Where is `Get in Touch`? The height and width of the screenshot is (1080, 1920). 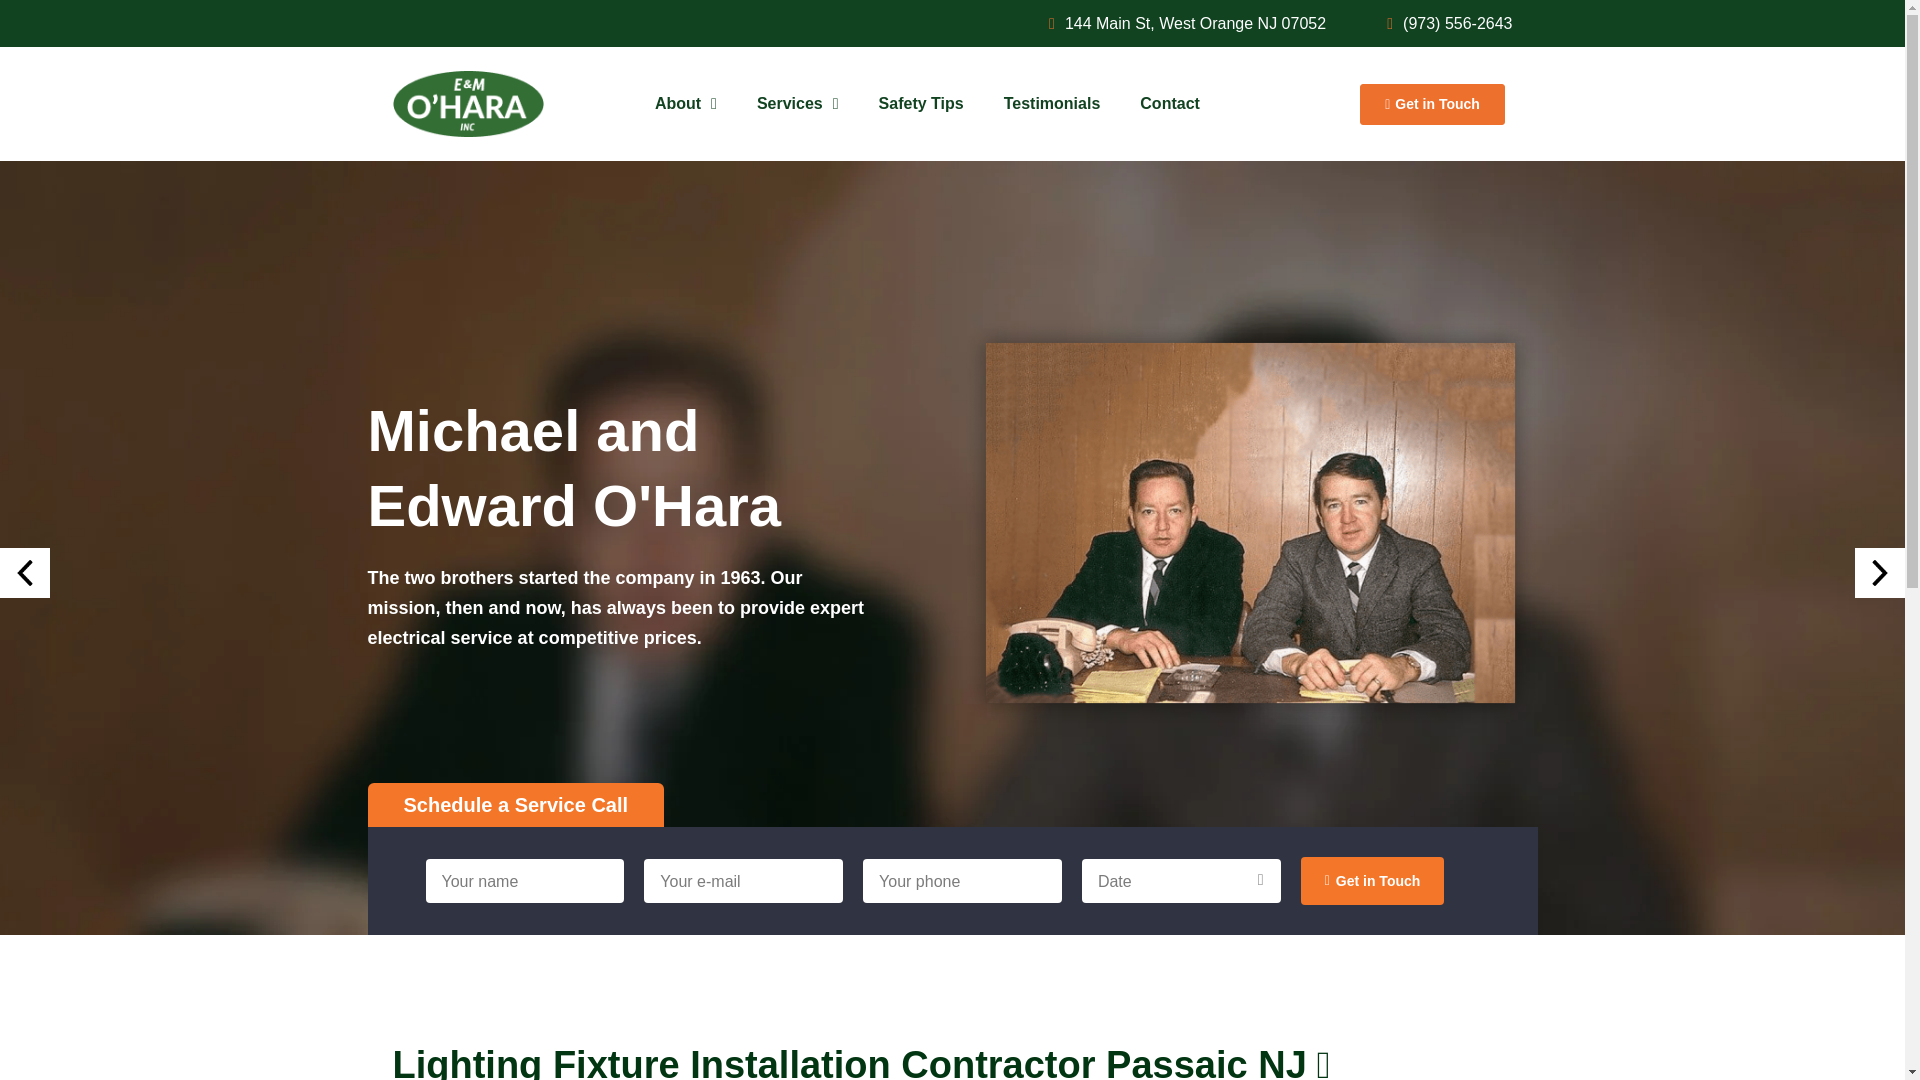
Get in Touch is located at coordinates (1432, 104).